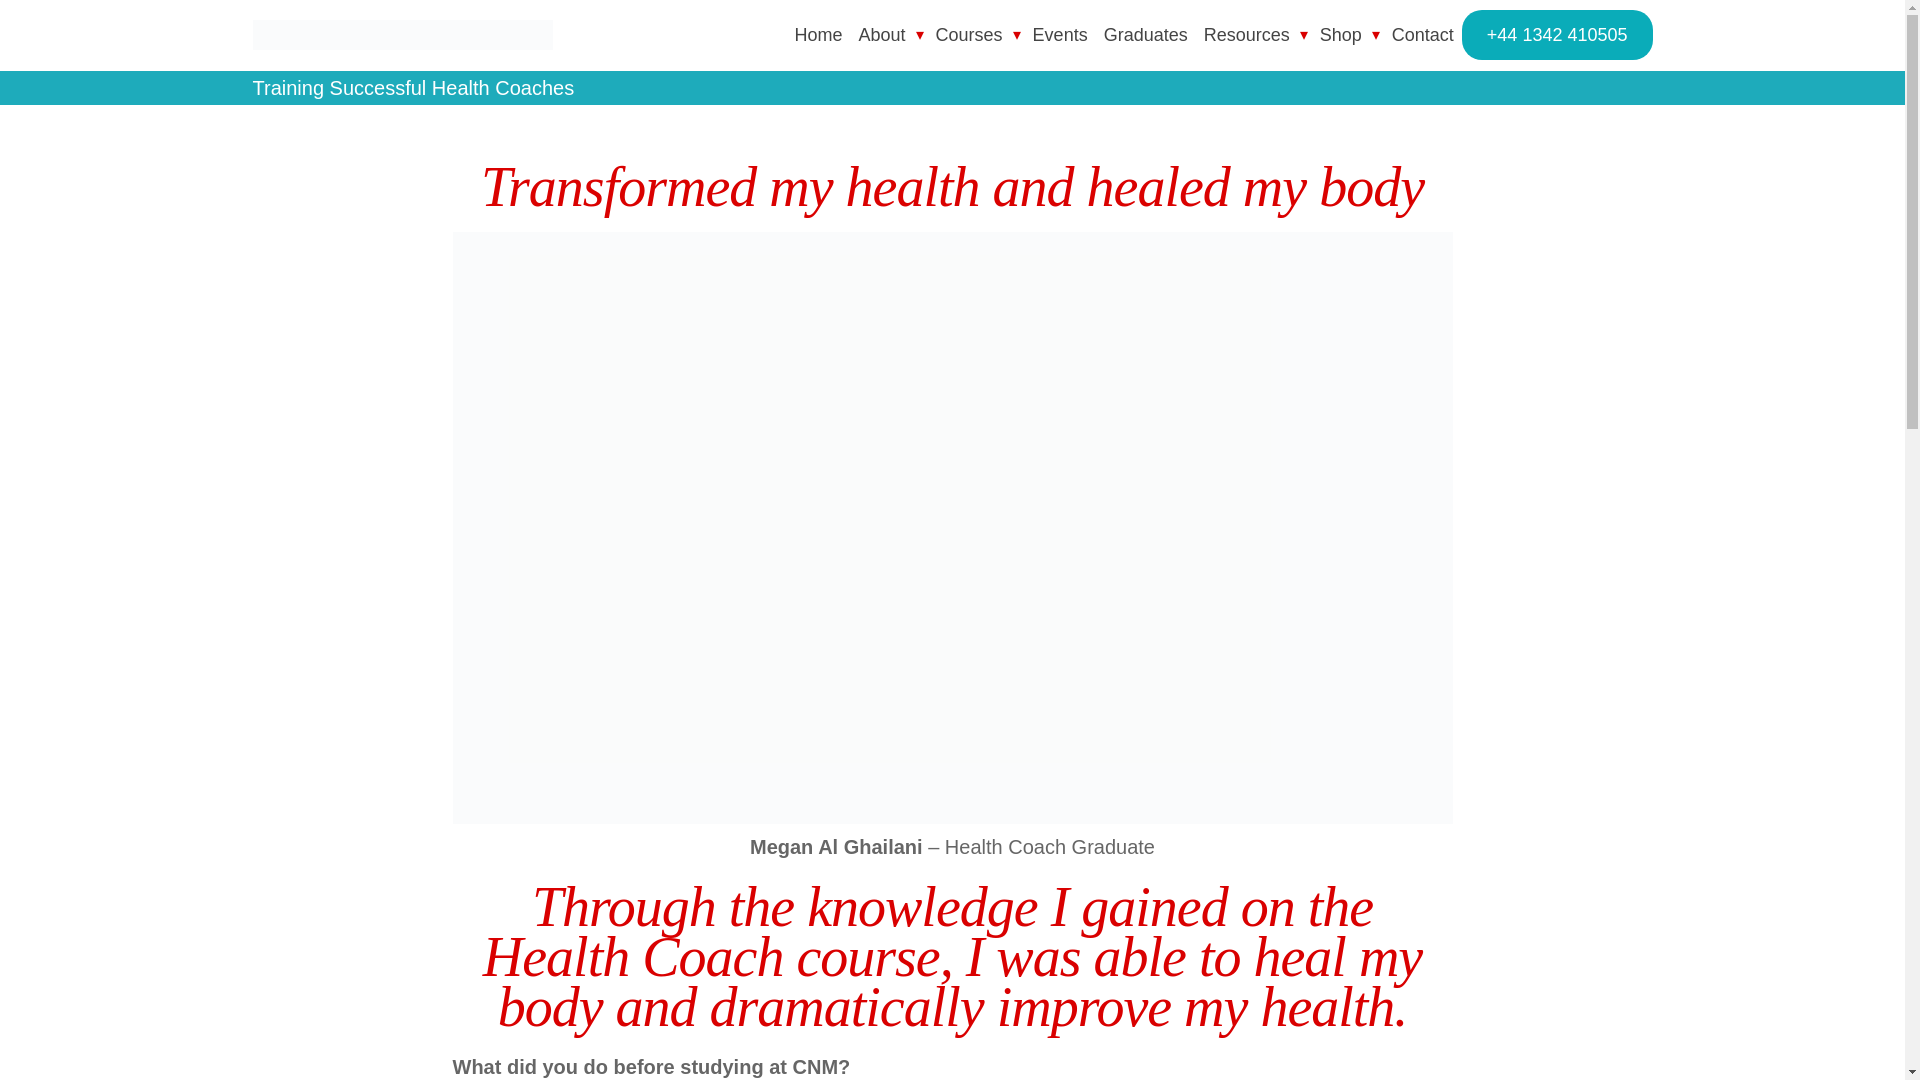 This screenshot has height=1080, width=1920. What do you see at coordinates (1146, 34) in the screenshot?
I see `Graduates` at bounding box center [1146, 34].